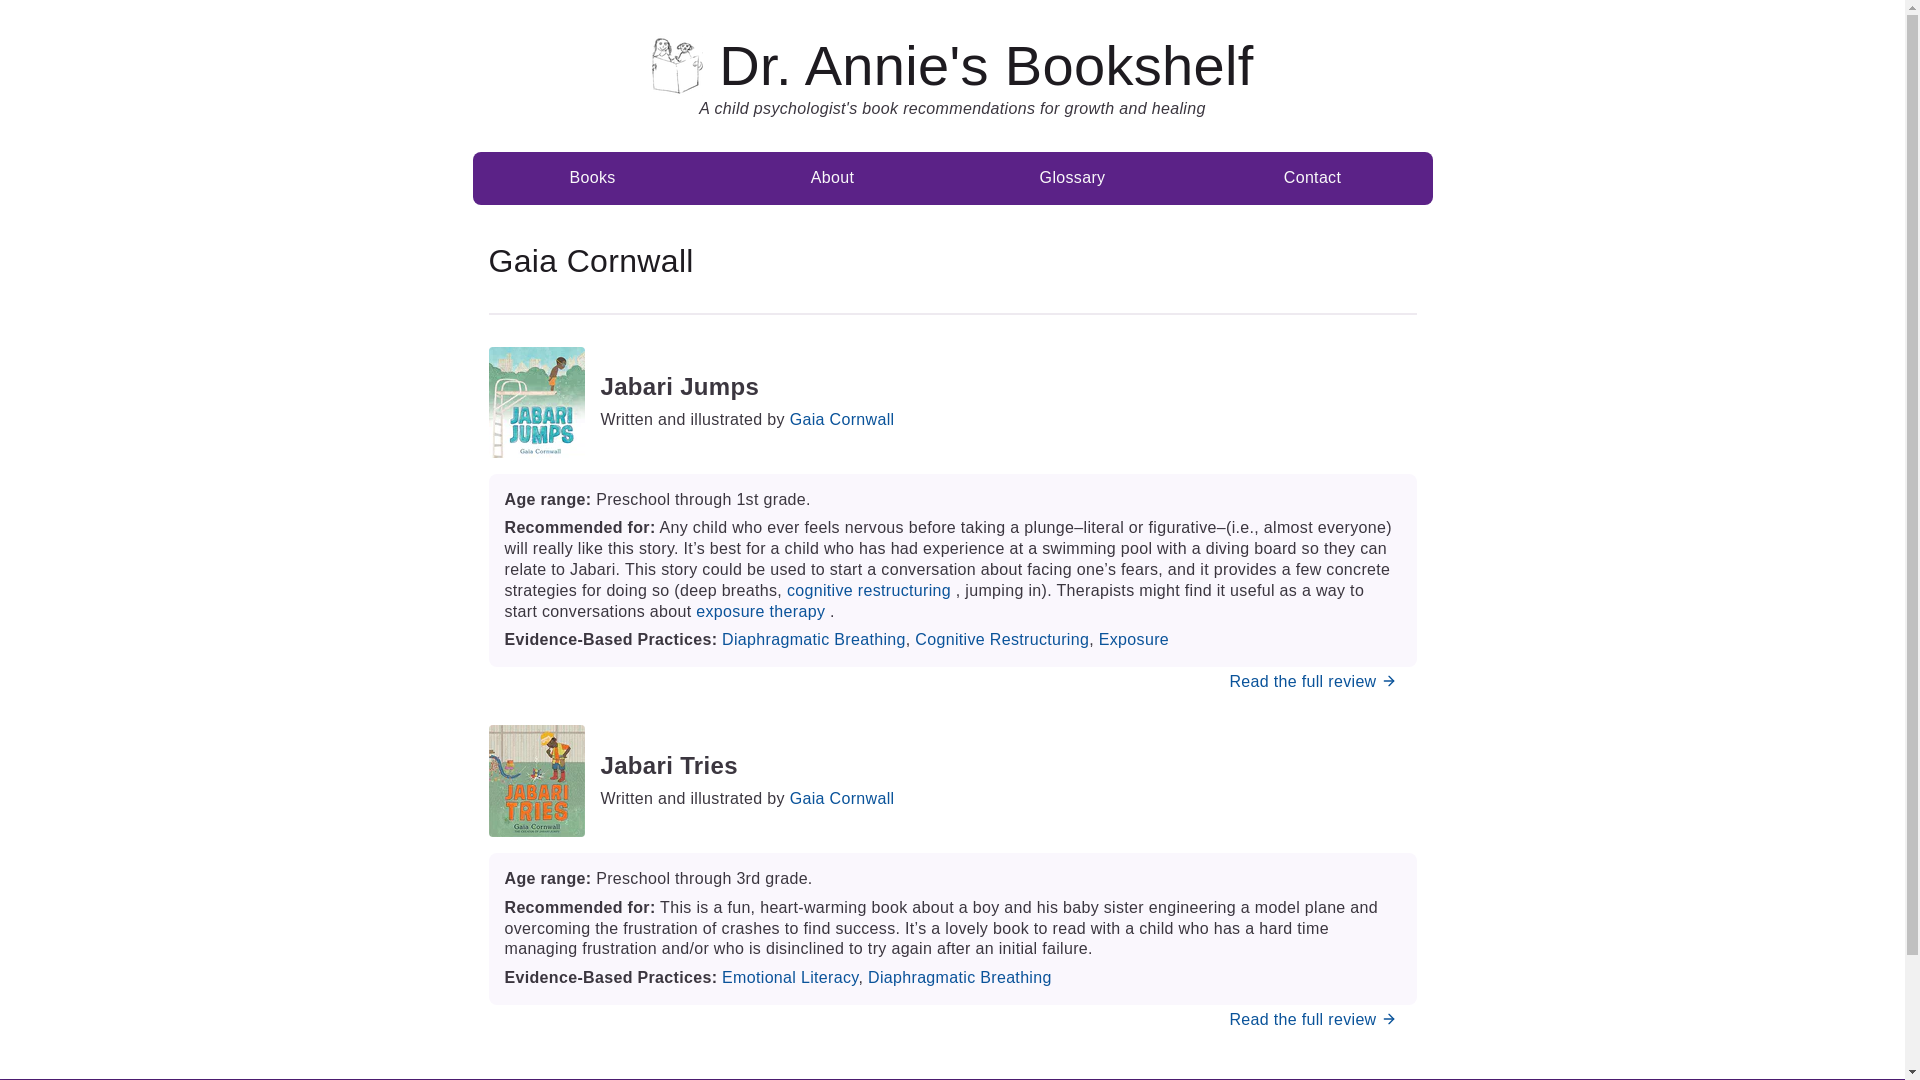  I want to click on Glossary, so click(1072, 178).